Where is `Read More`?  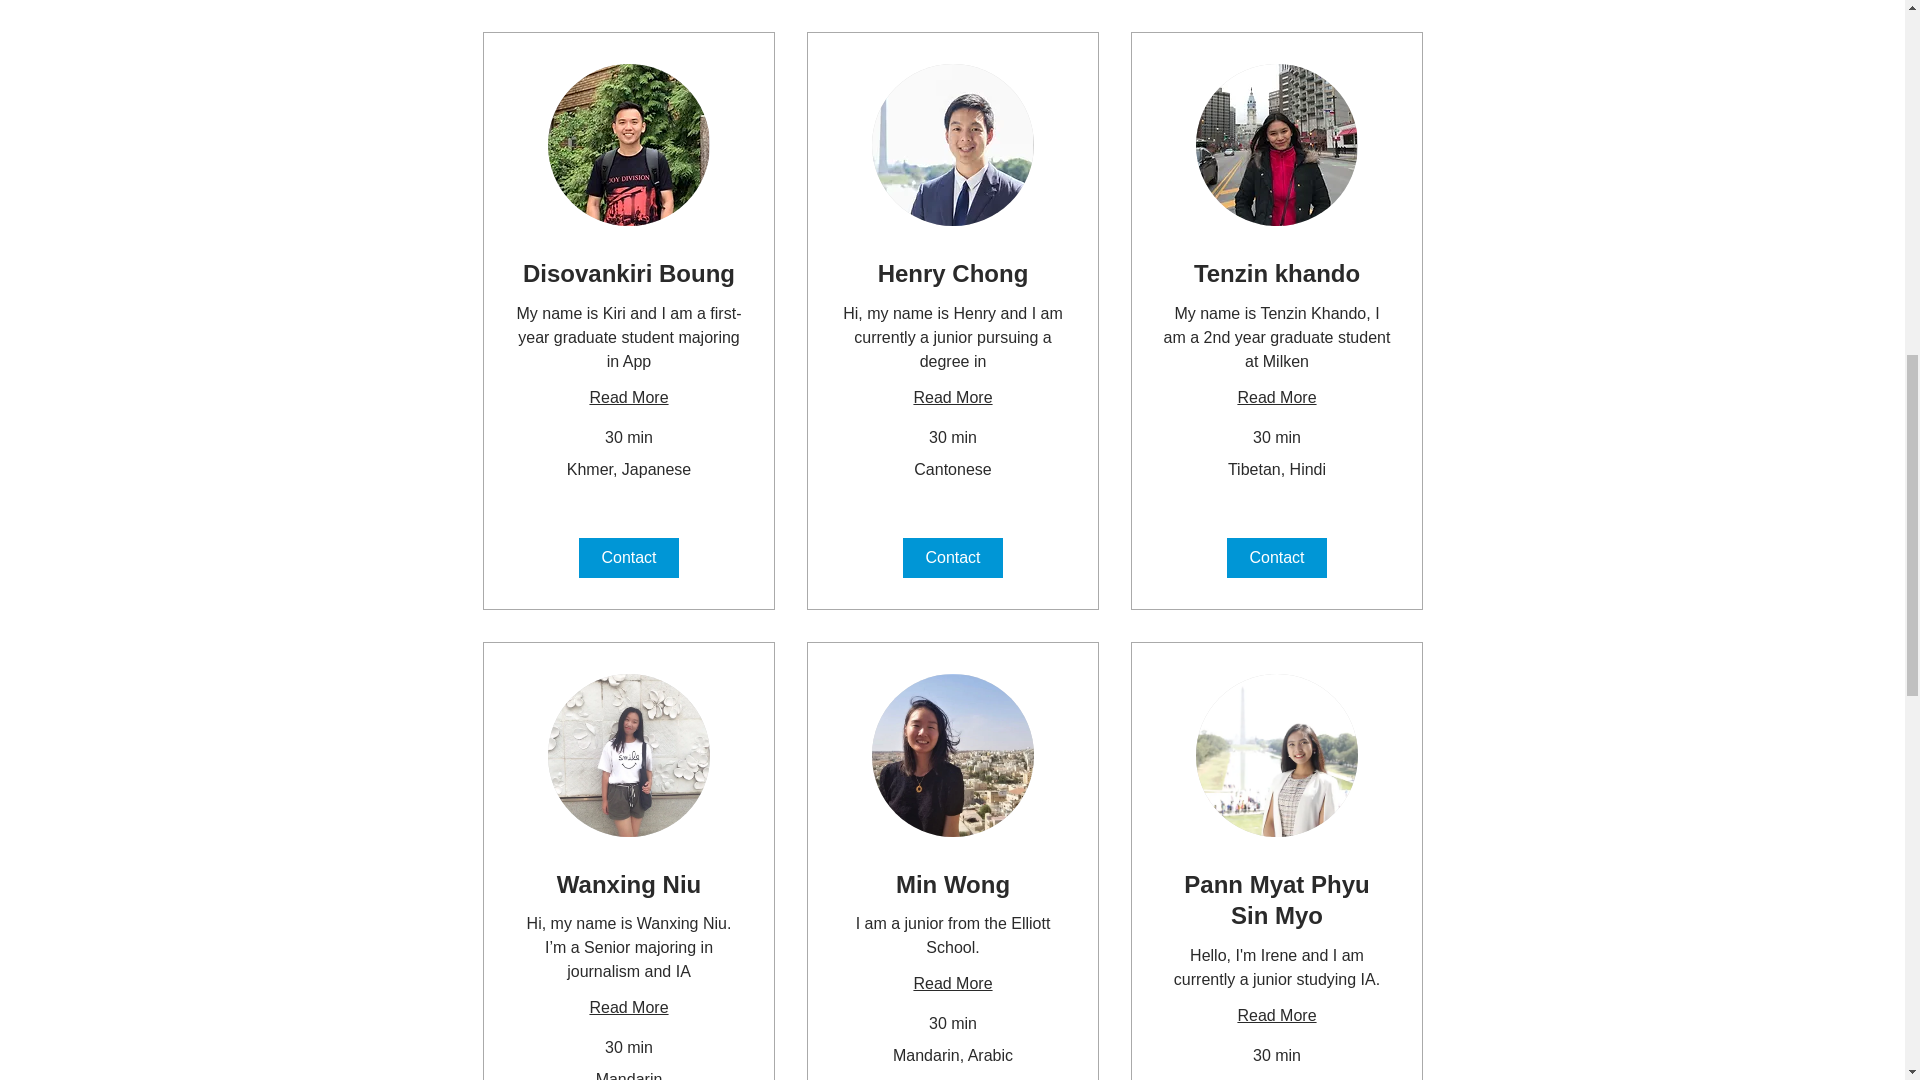 Read More is located at coordinates (951, 984).